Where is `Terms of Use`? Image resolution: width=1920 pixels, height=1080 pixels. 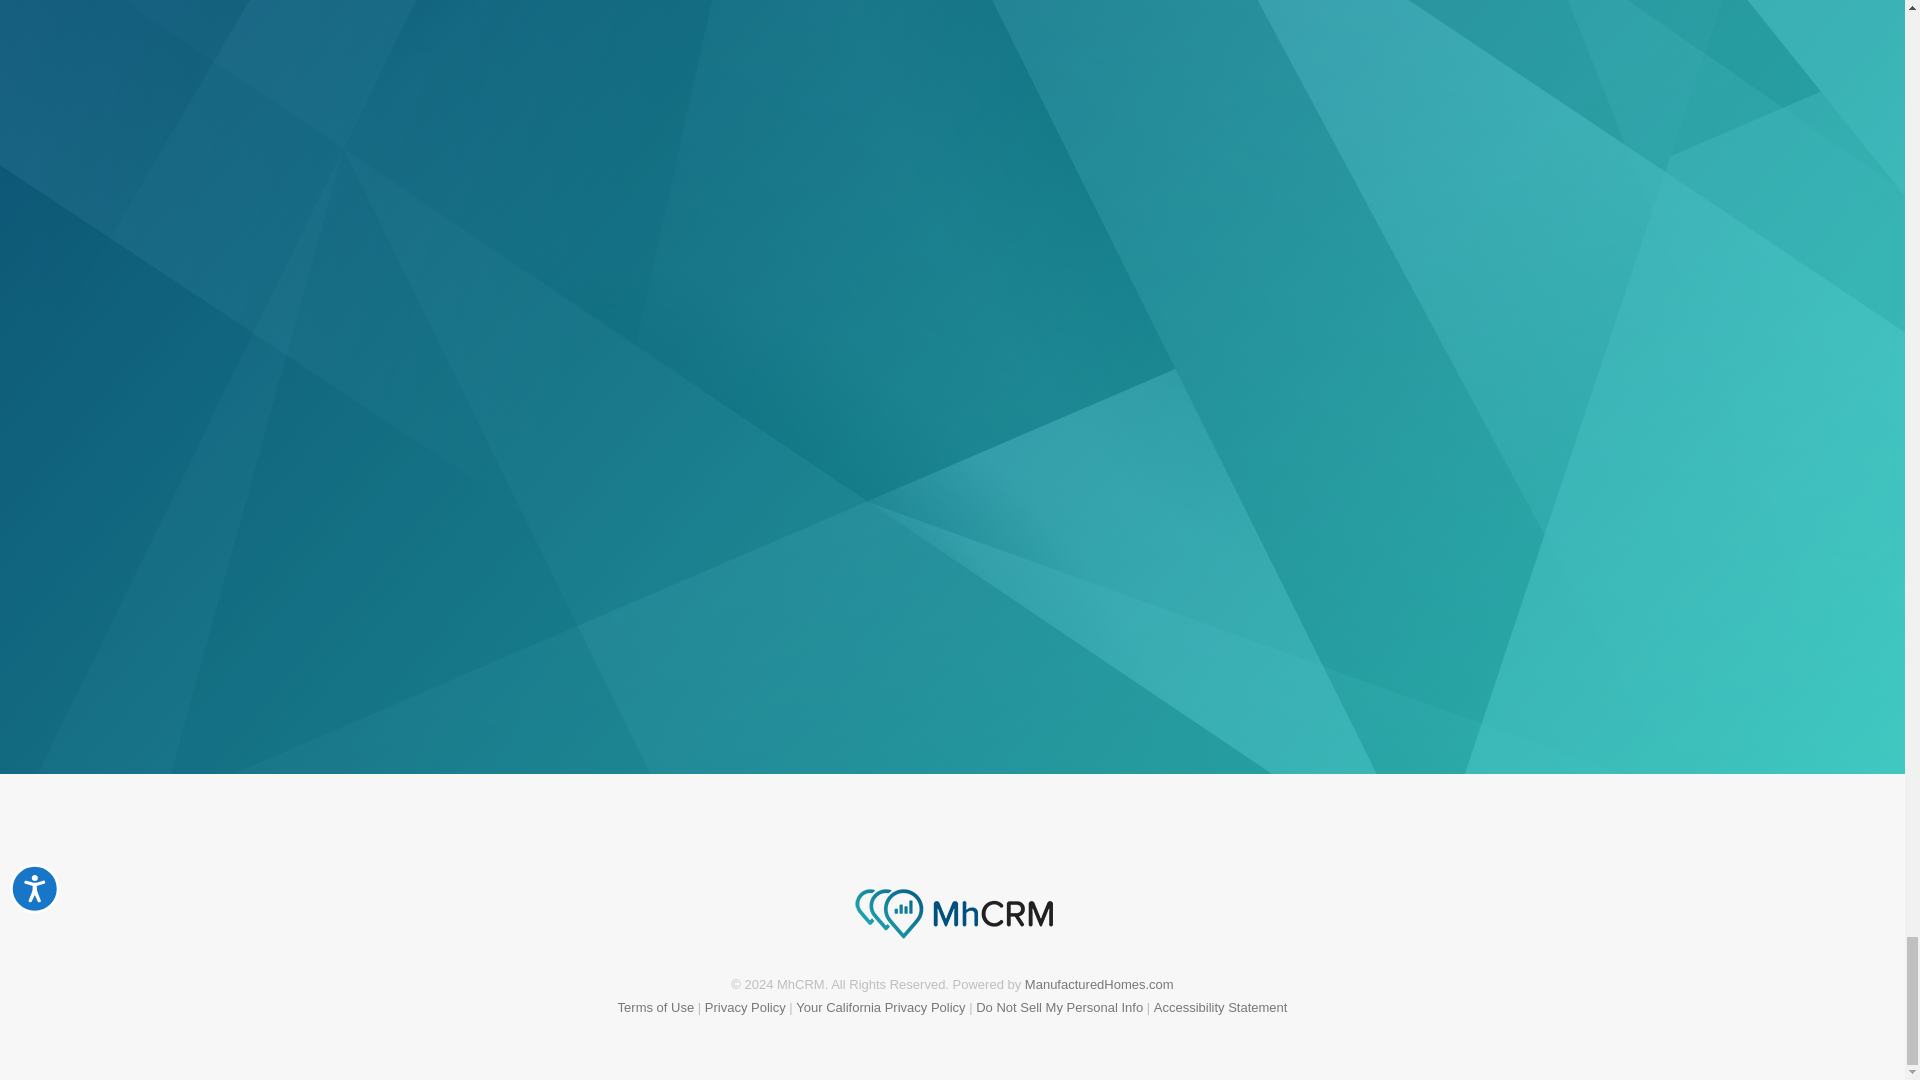
Terms of Use is located at coordinates (656, 1008).